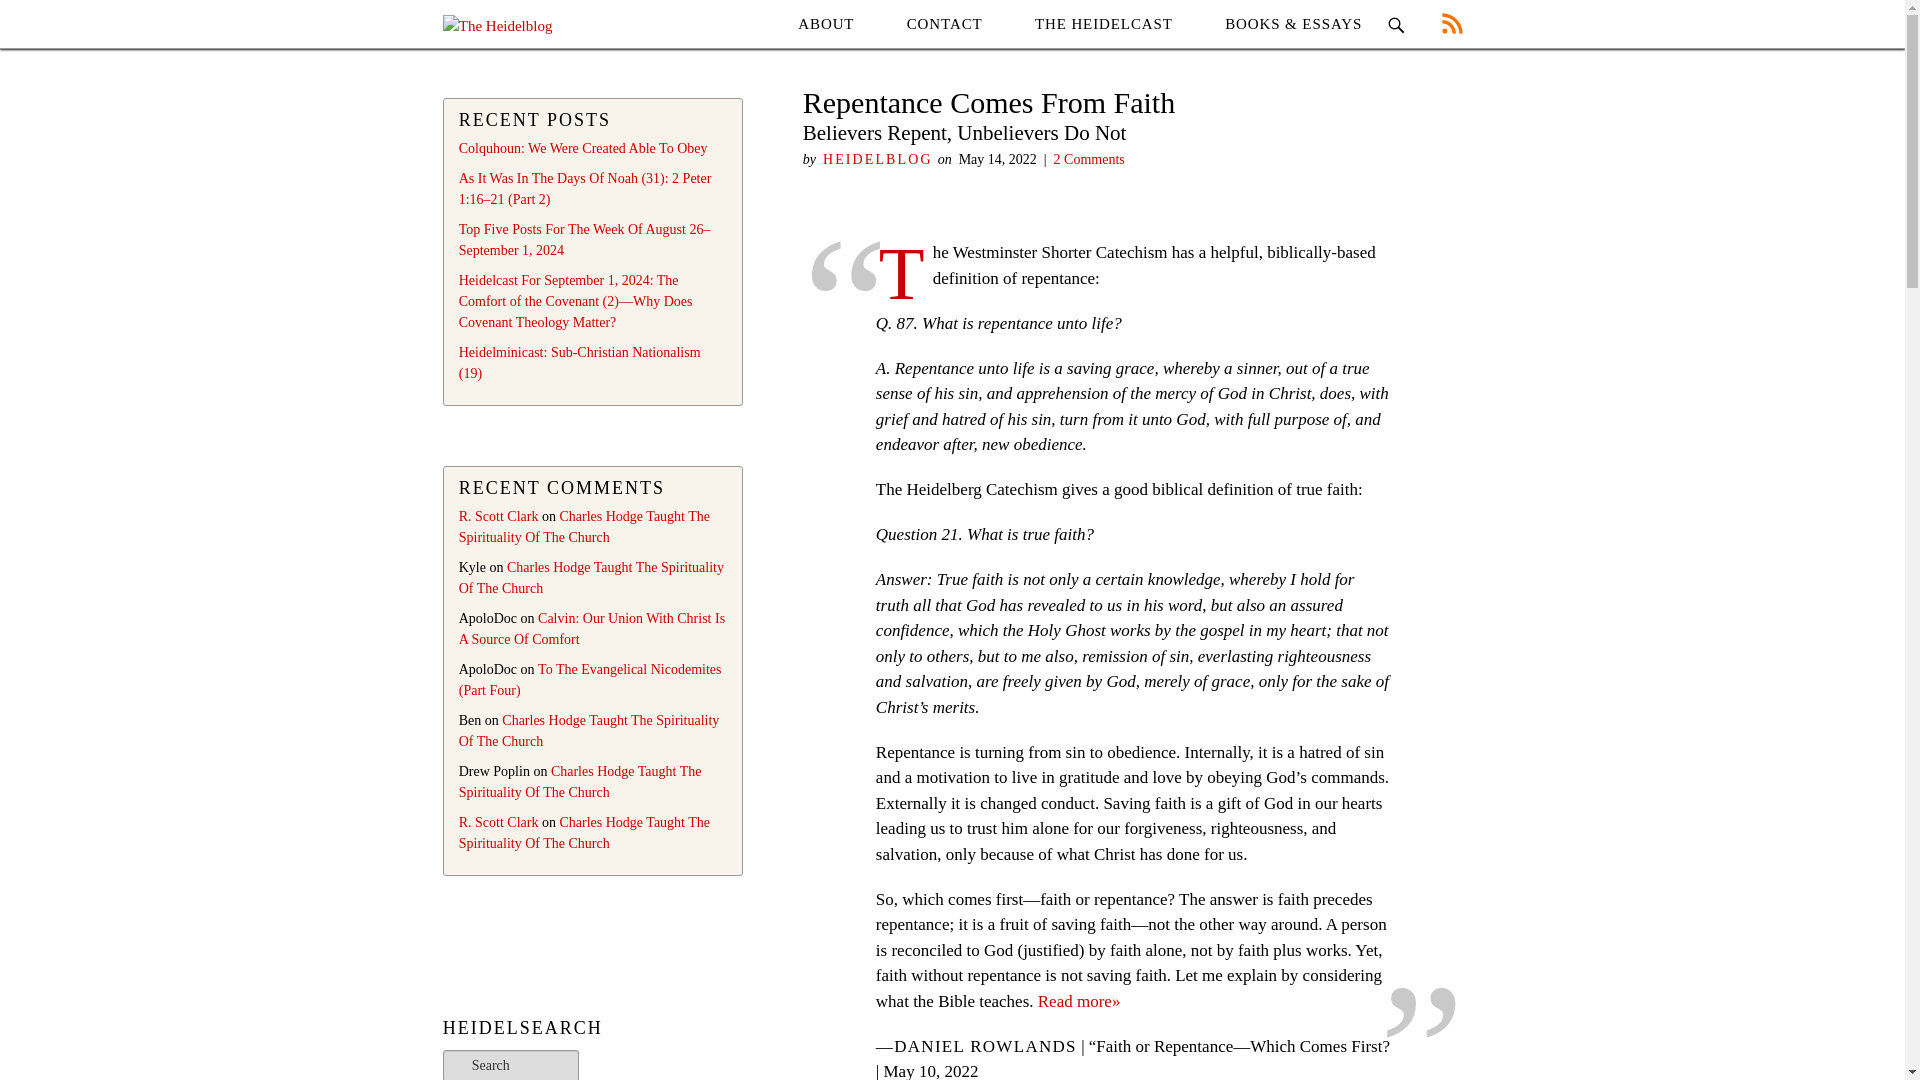 This screenshot has height=1080, width=1920. What do you see at coordinates (825, 24) in the screenshot?
I see `About` at bounding box center [825, 24].